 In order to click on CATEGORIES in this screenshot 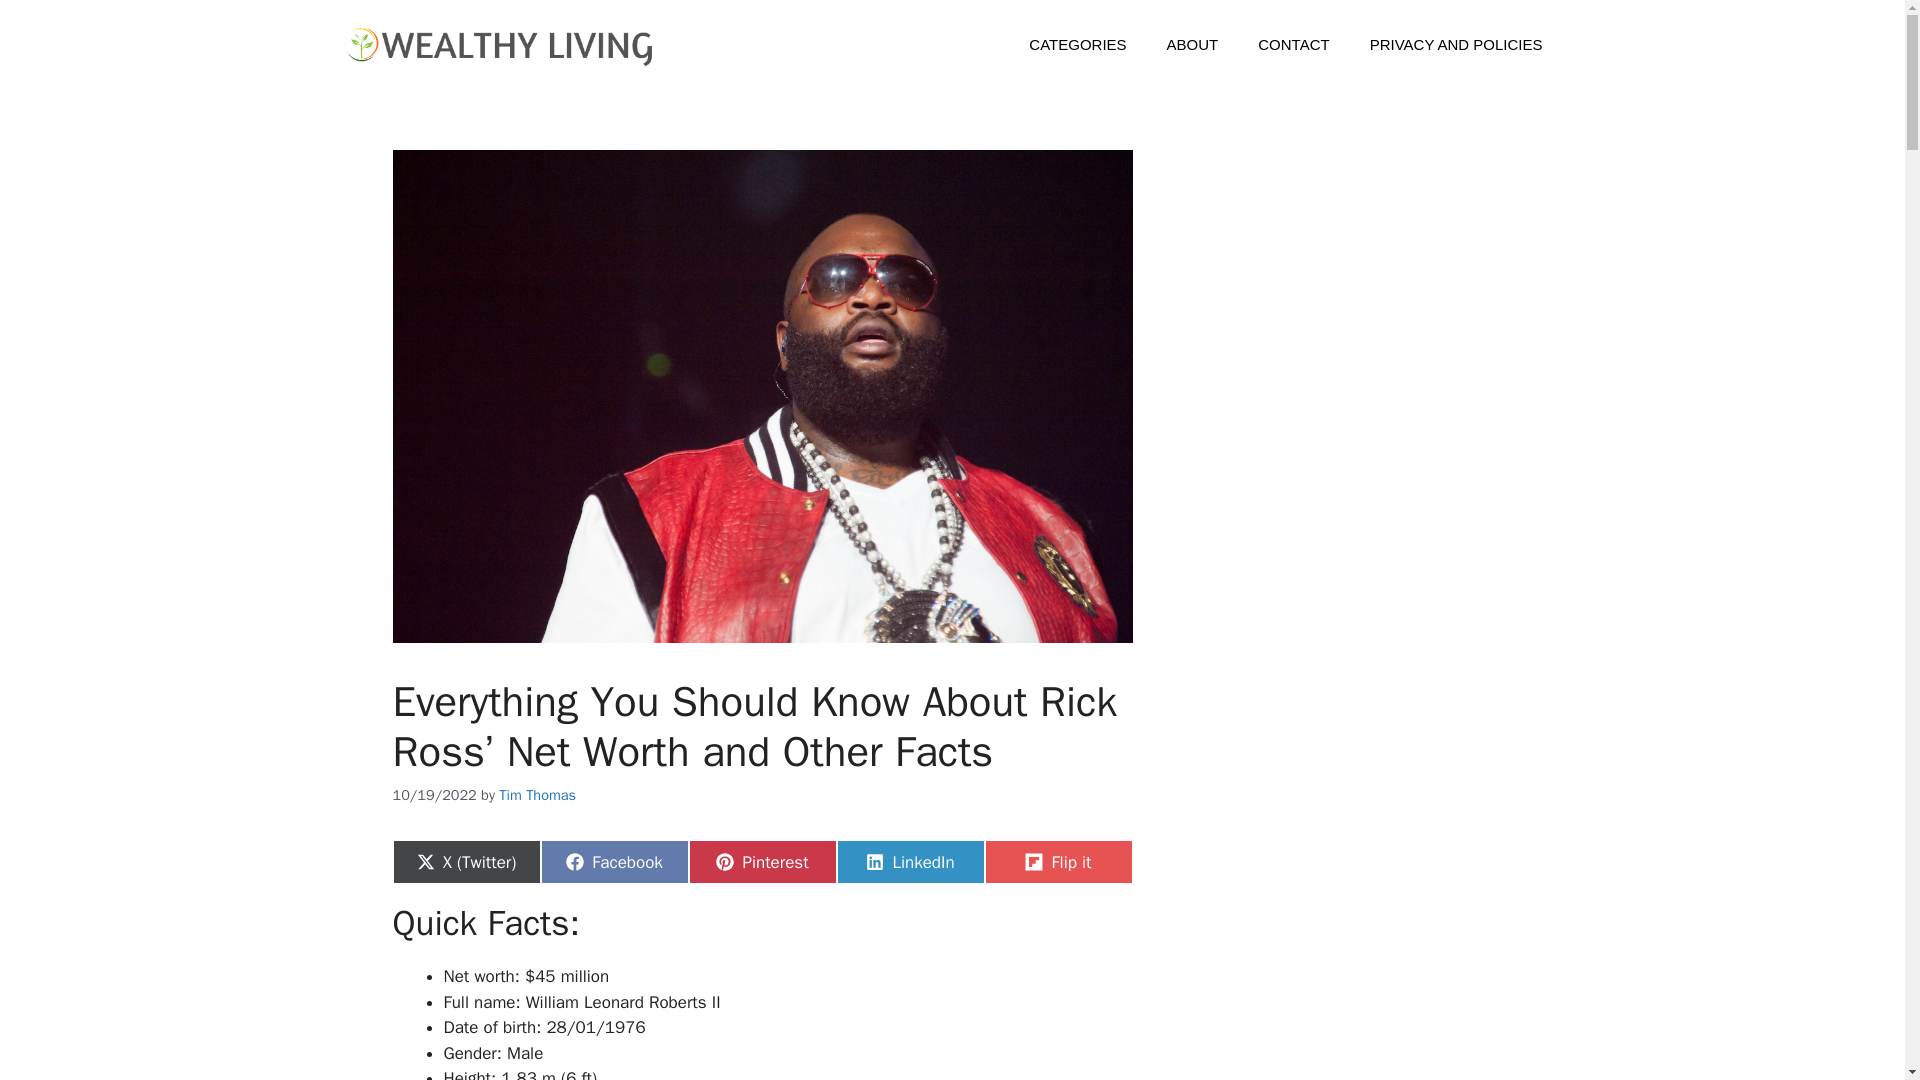, I will do `click(1078, 45)`.